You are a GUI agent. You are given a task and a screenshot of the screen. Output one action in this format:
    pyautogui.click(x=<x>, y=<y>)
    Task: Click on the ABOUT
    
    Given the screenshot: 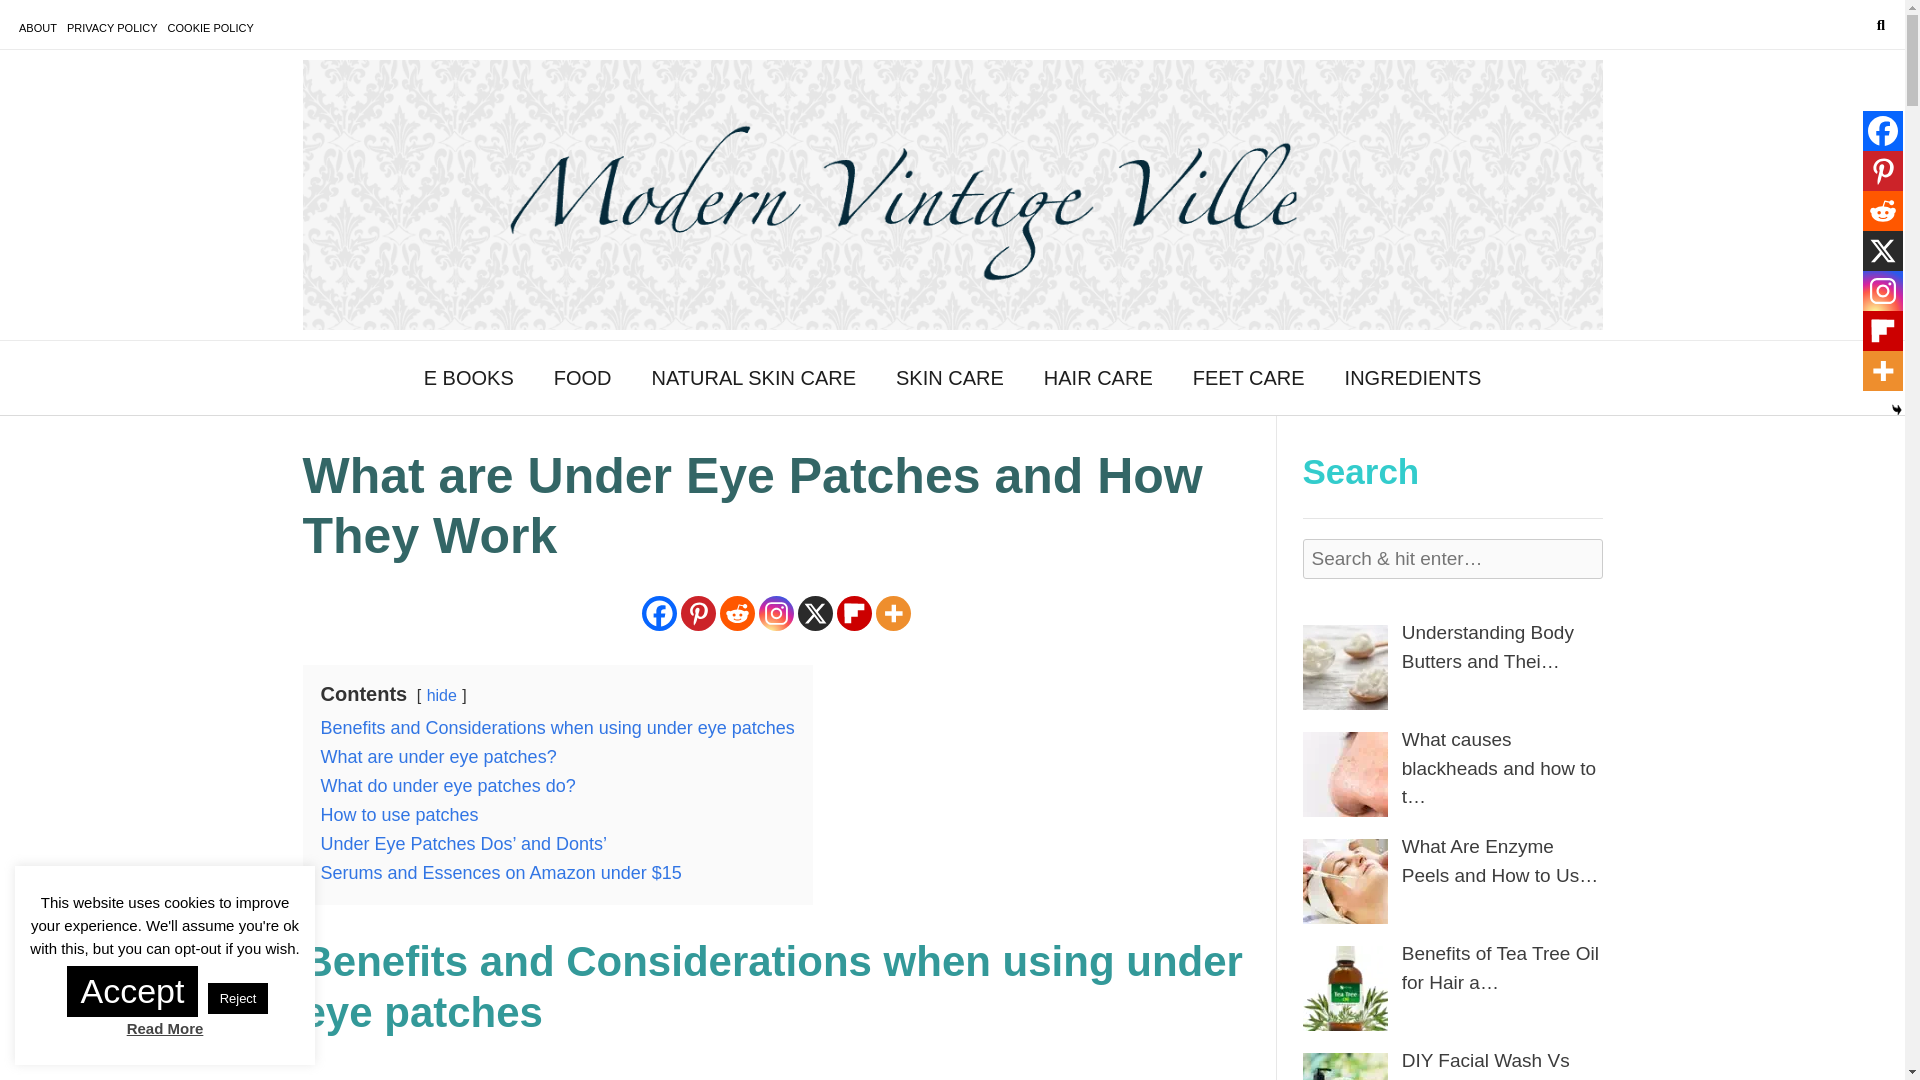 What is the action you would take?
    pyautogui.click(x=38, y=28)
    